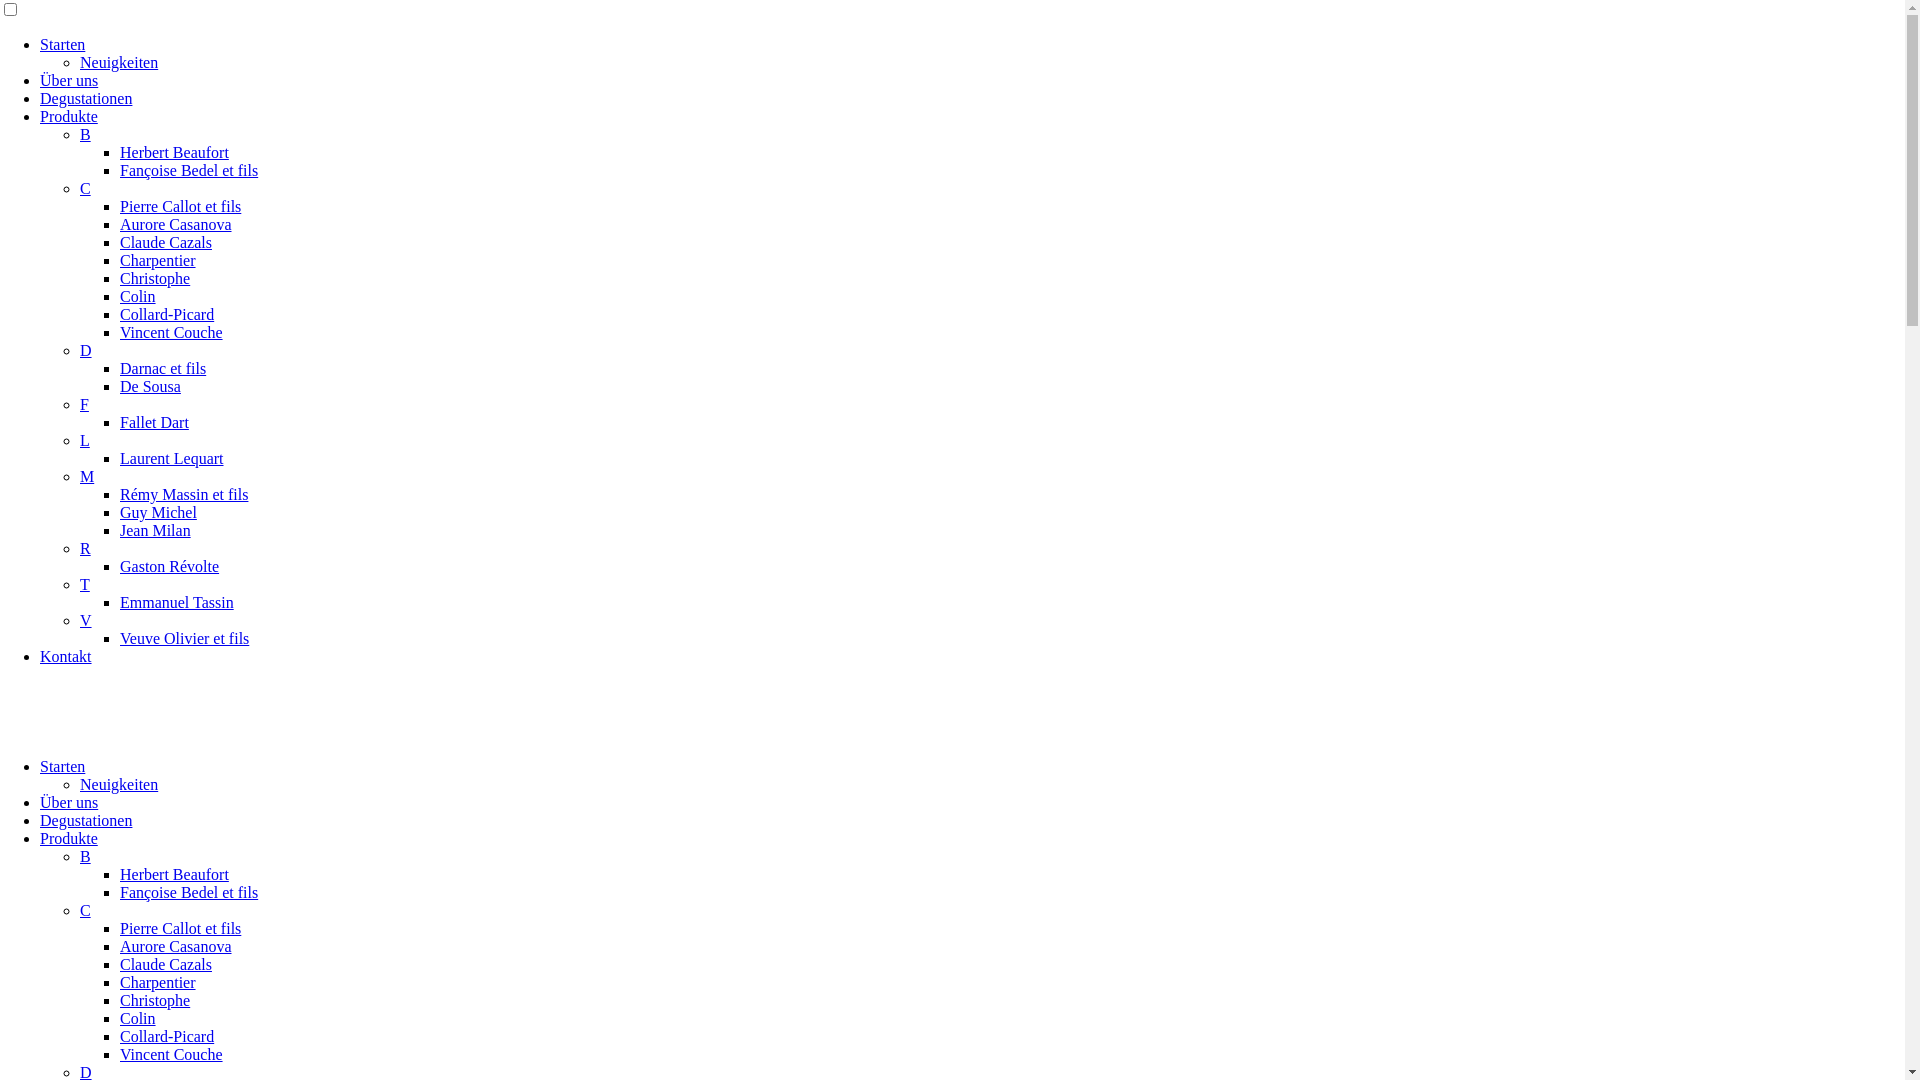 This screenshot has height=1080, width=1920. Describe the element at coordinates (174, 152) in the screenshot. I see `Herbert Beaufort` at that location.